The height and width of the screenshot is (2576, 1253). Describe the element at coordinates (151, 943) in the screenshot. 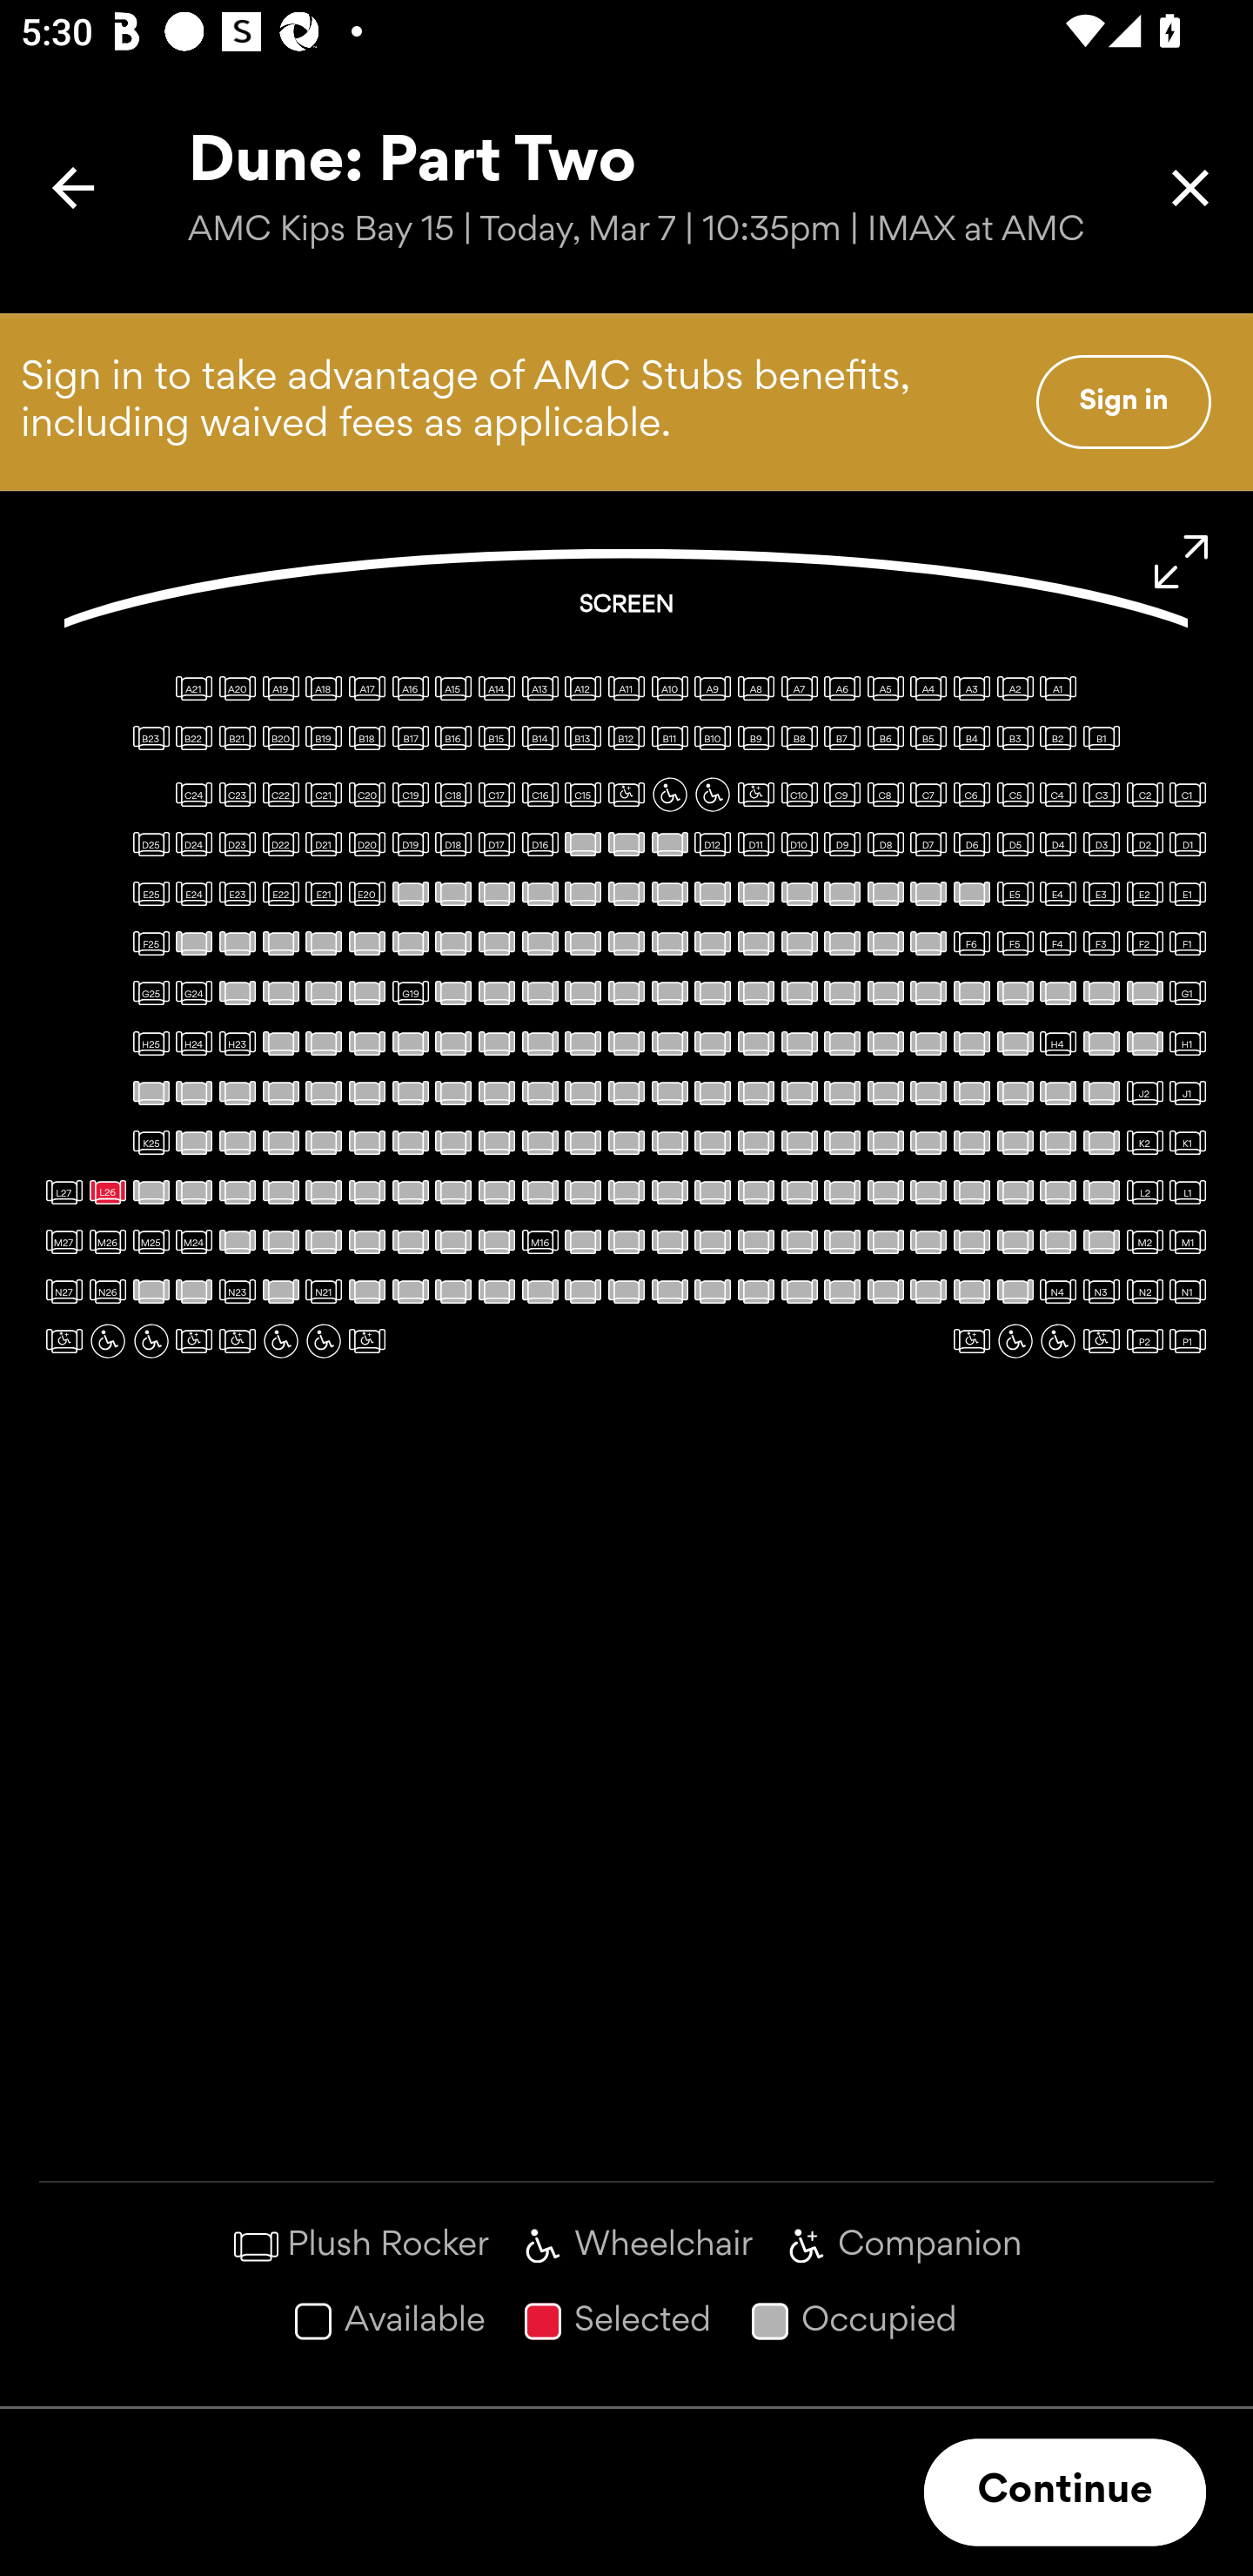

I see `F25, Regular seat, available` at that location.